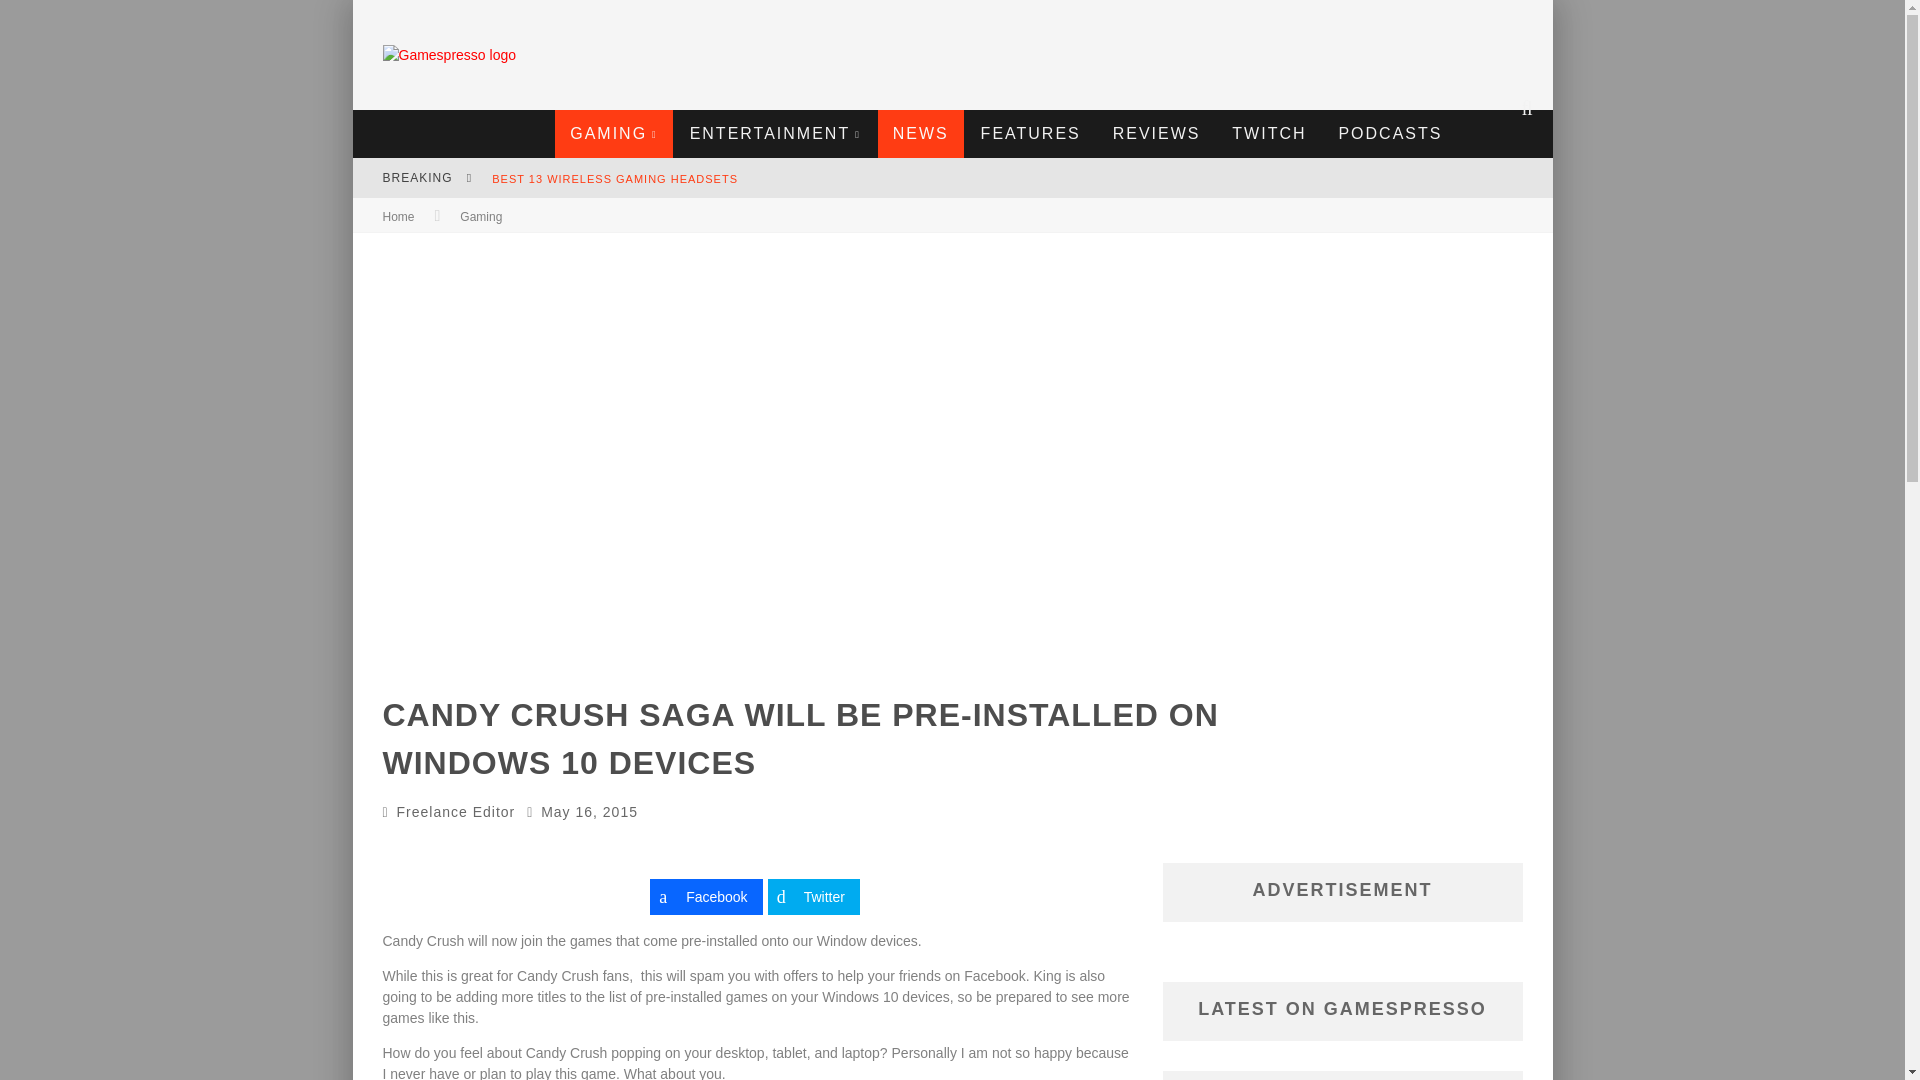 Image resolution: width=1920 pixels, height=1080 pixels. I want to click on ENTERTAINMENT, so click(775, 134).